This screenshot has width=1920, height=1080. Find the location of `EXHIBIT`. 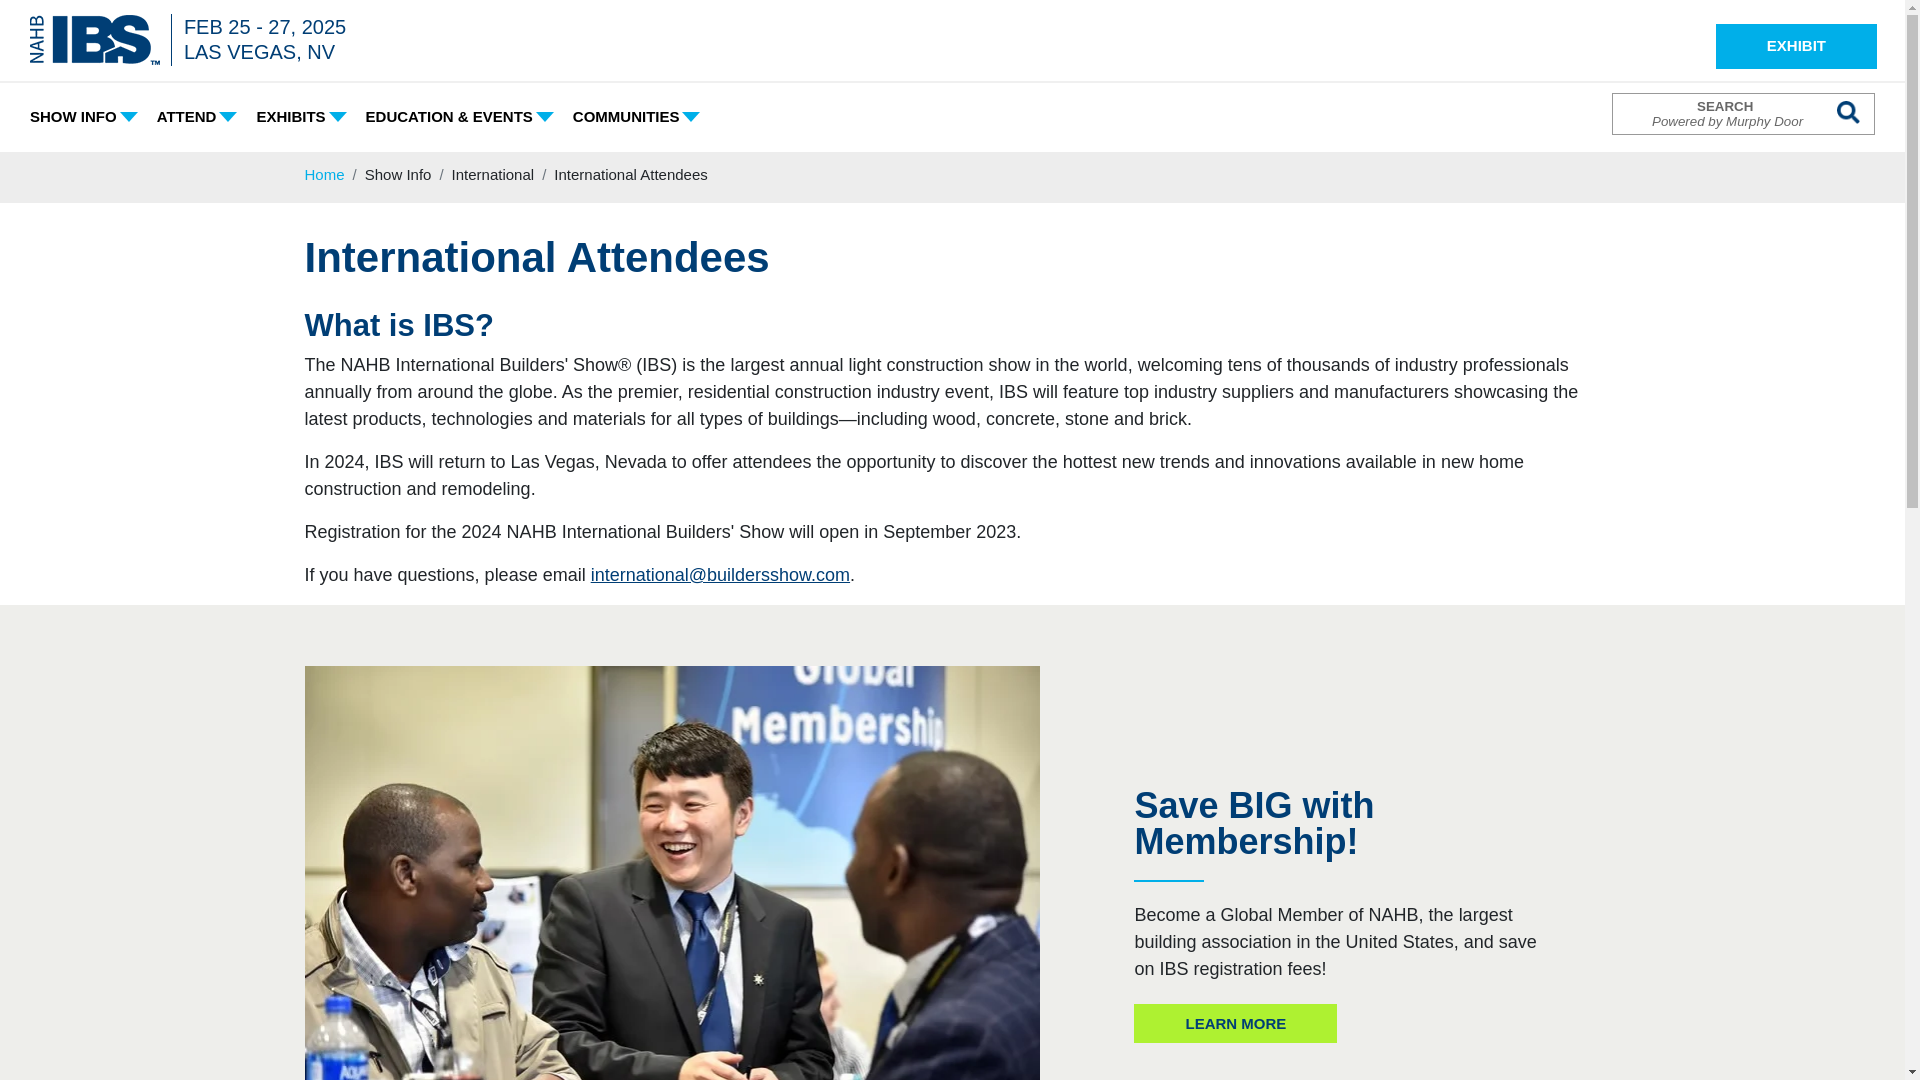

EXHIBIT is located at coordinates (1796, 46).